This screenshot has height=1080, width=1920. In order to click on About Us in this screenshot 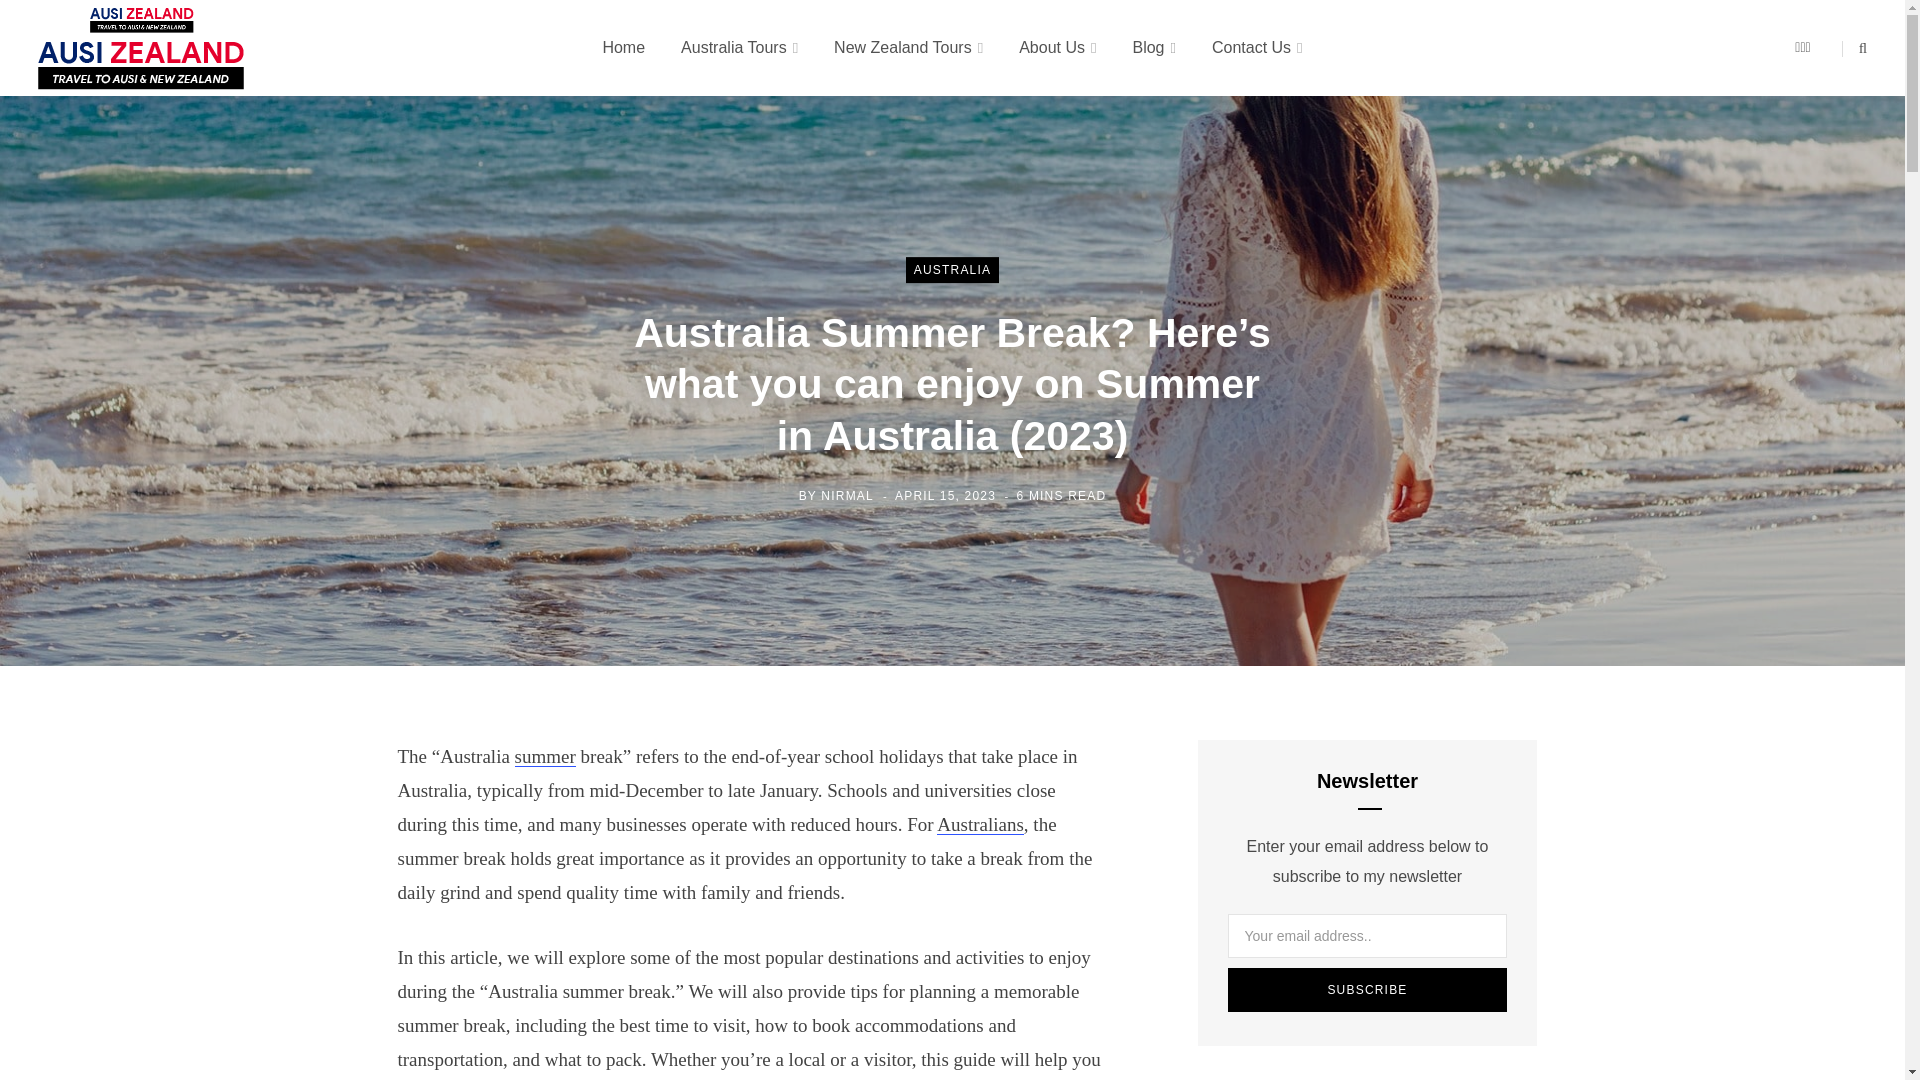, I will do `click(1056, 48)`.